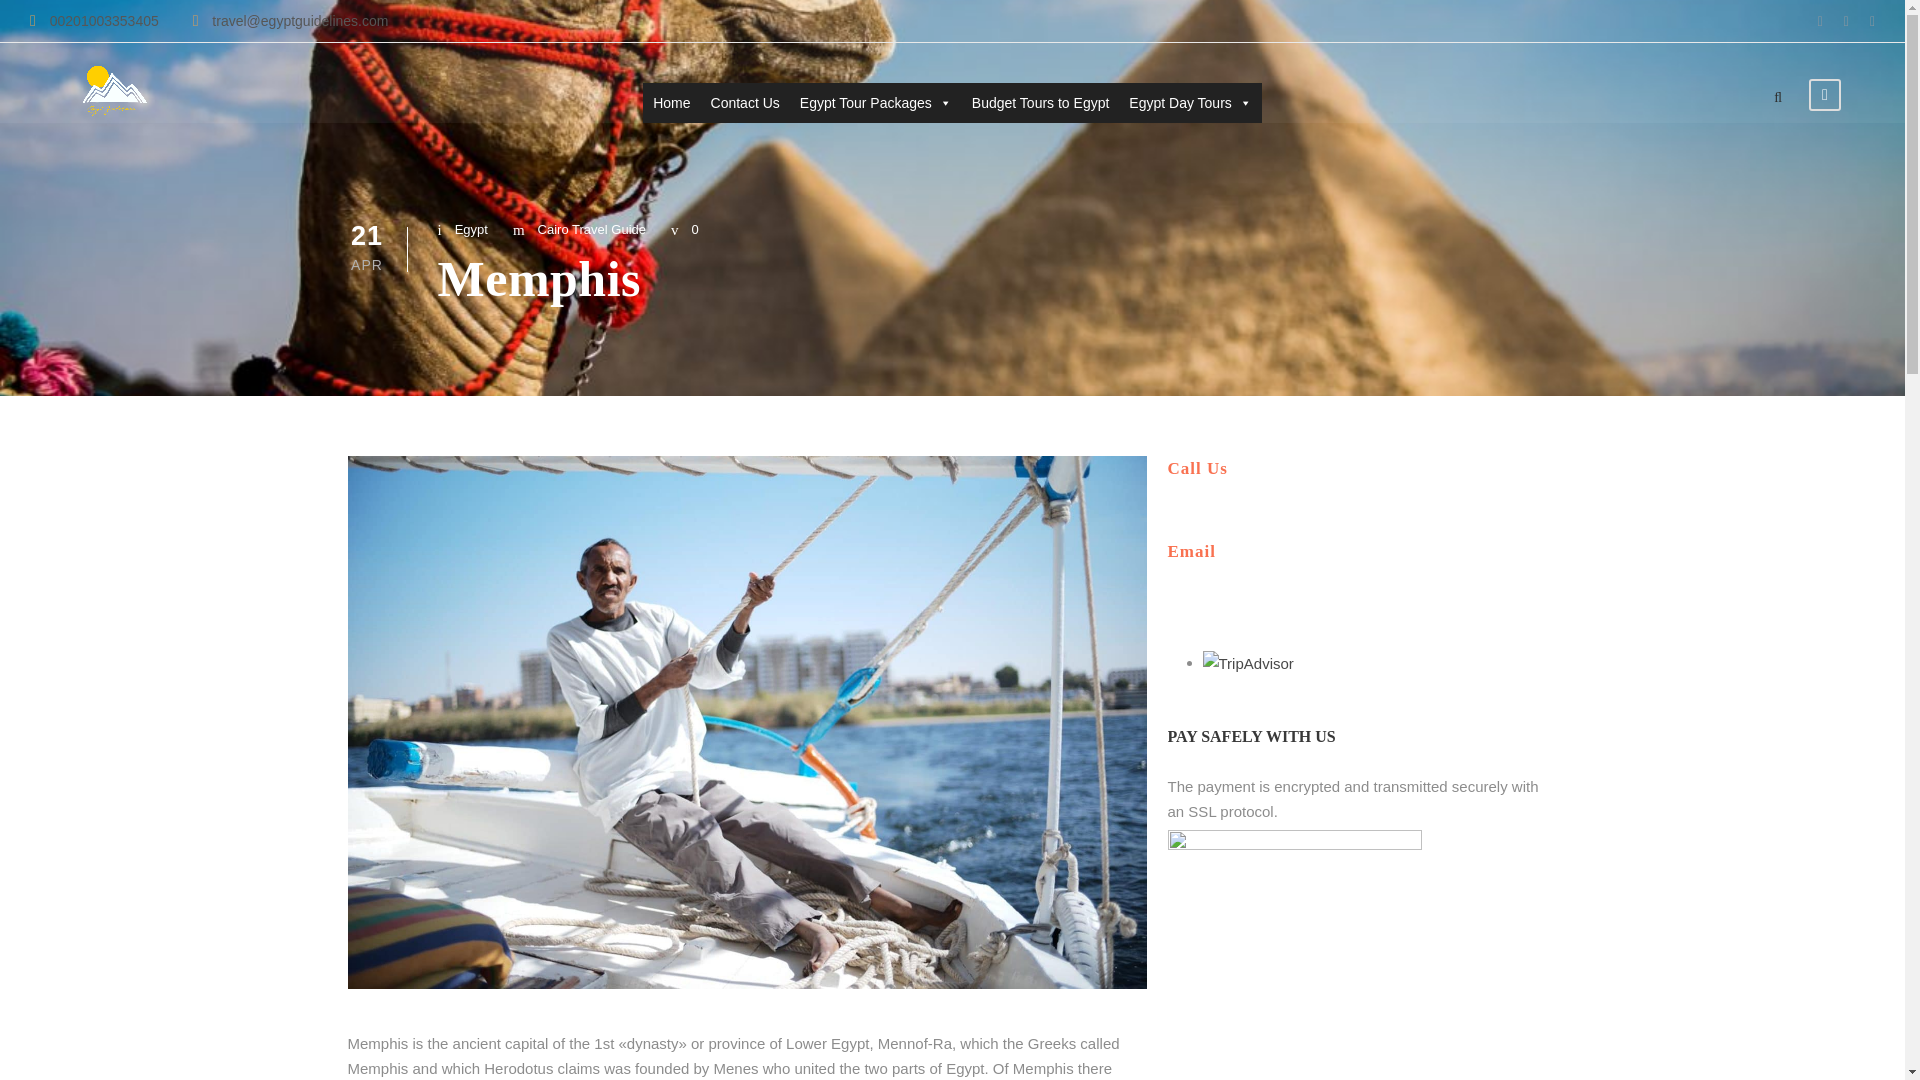 The width and height of the screenshot is (1920, 1080). Describe the element at coordinates (875, 103) in the screenshot. I see `Egypt Tour Packages` at that location.